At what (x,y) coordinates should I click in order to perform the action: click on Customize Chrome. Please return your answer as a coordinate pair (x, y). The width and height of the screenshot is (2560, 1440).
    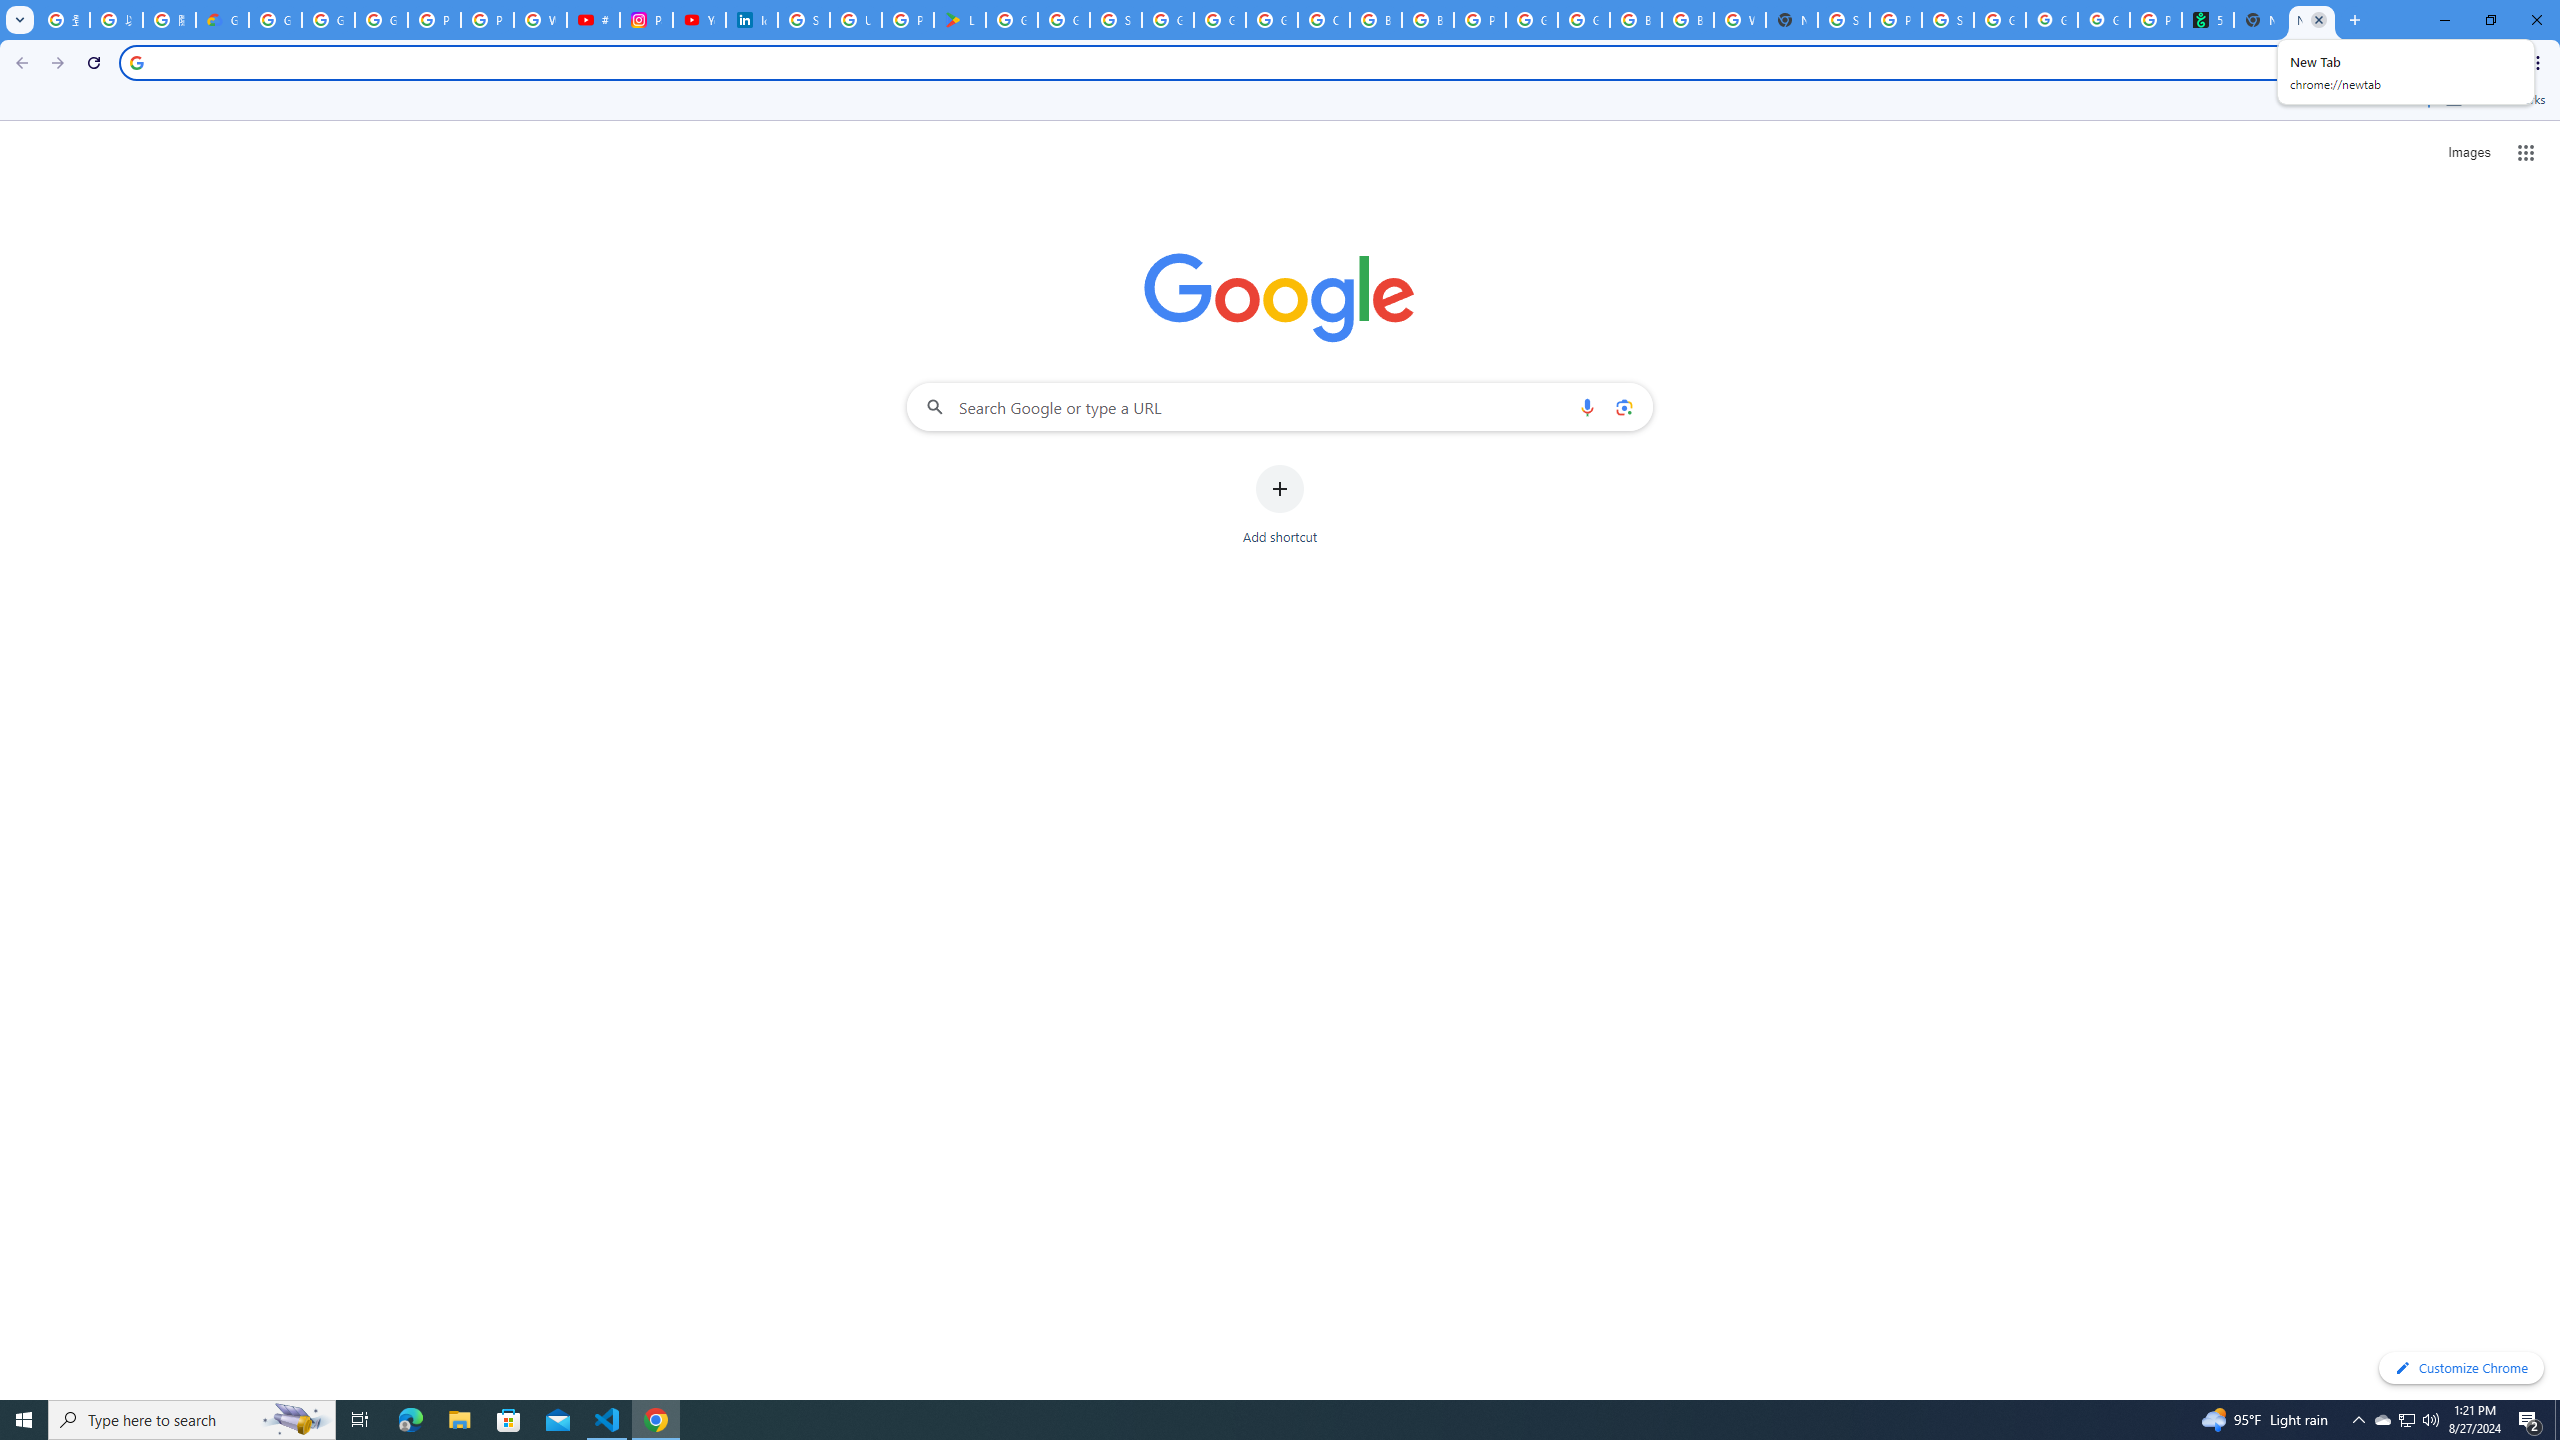
    Looking at the image, I should click on (2461, 1368).